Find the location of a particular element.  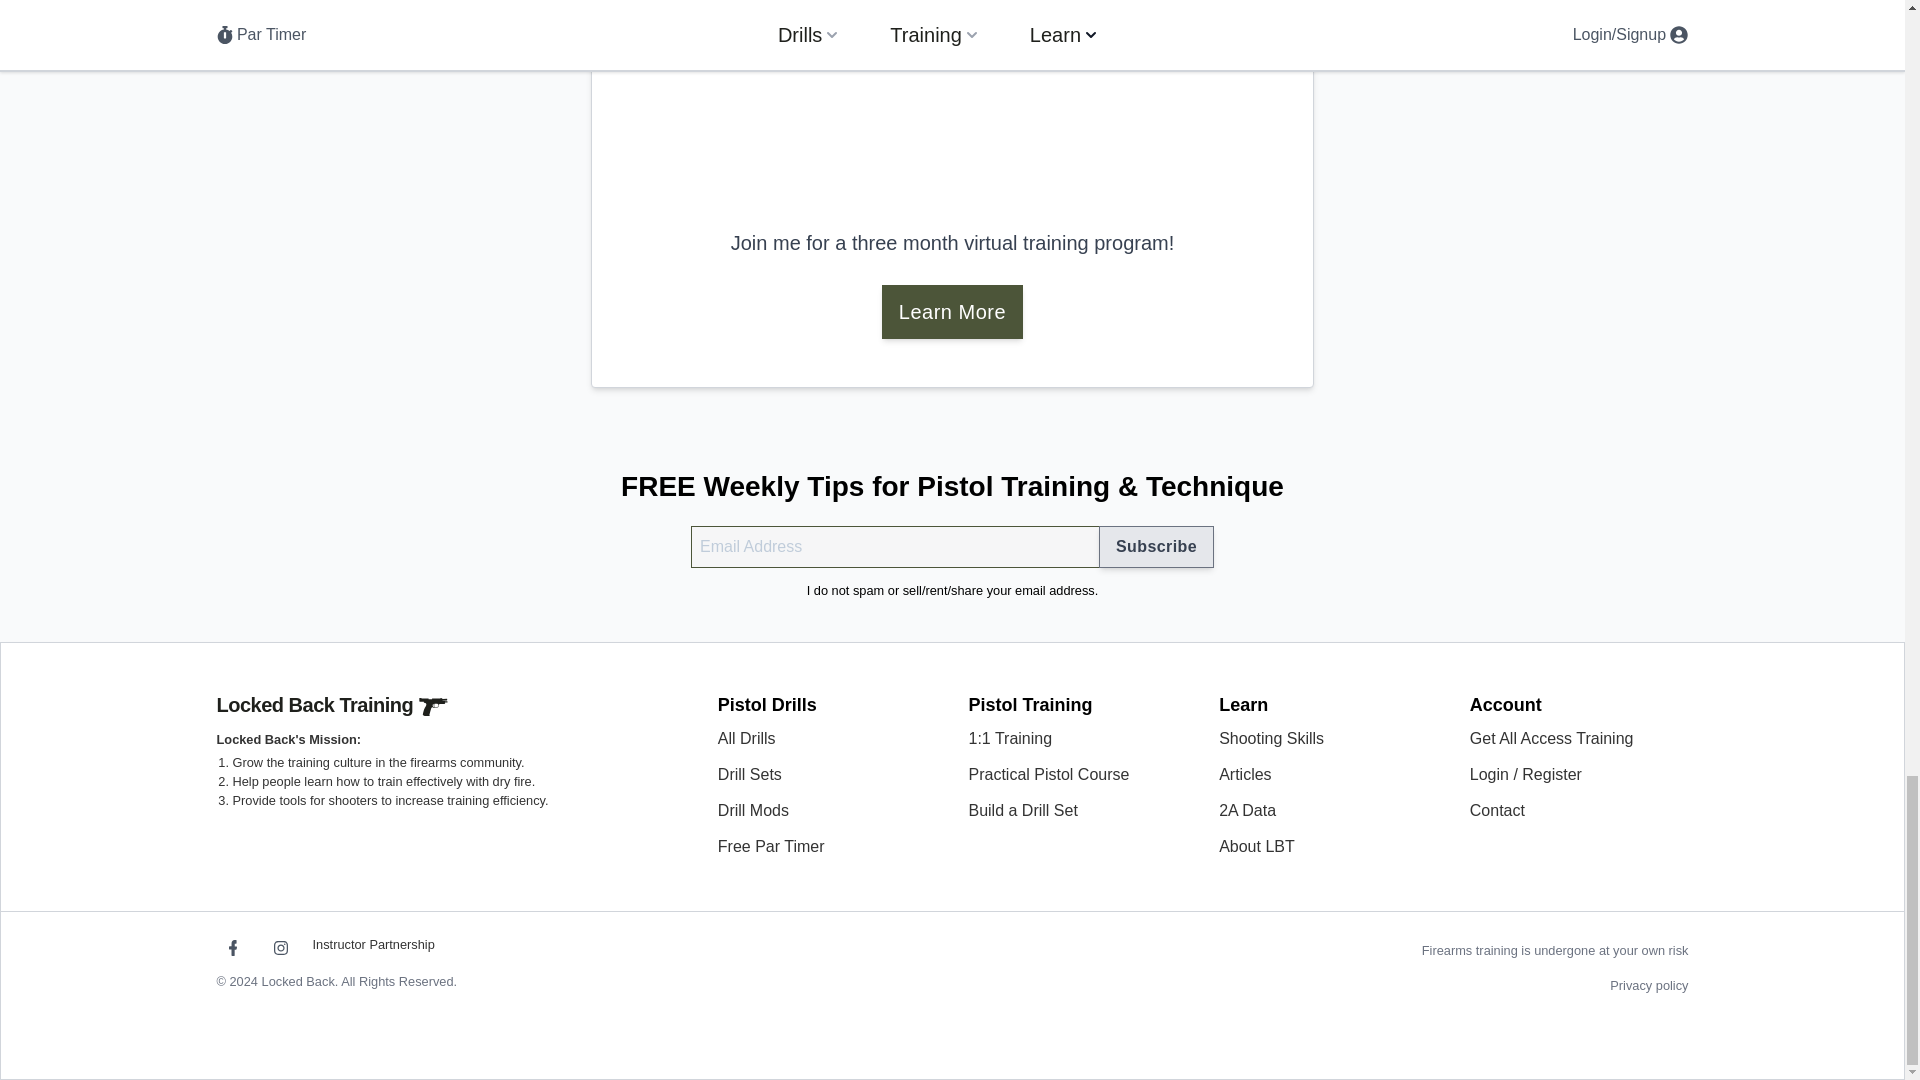

Practical Pistol Course is located at coordinates (952, 92).